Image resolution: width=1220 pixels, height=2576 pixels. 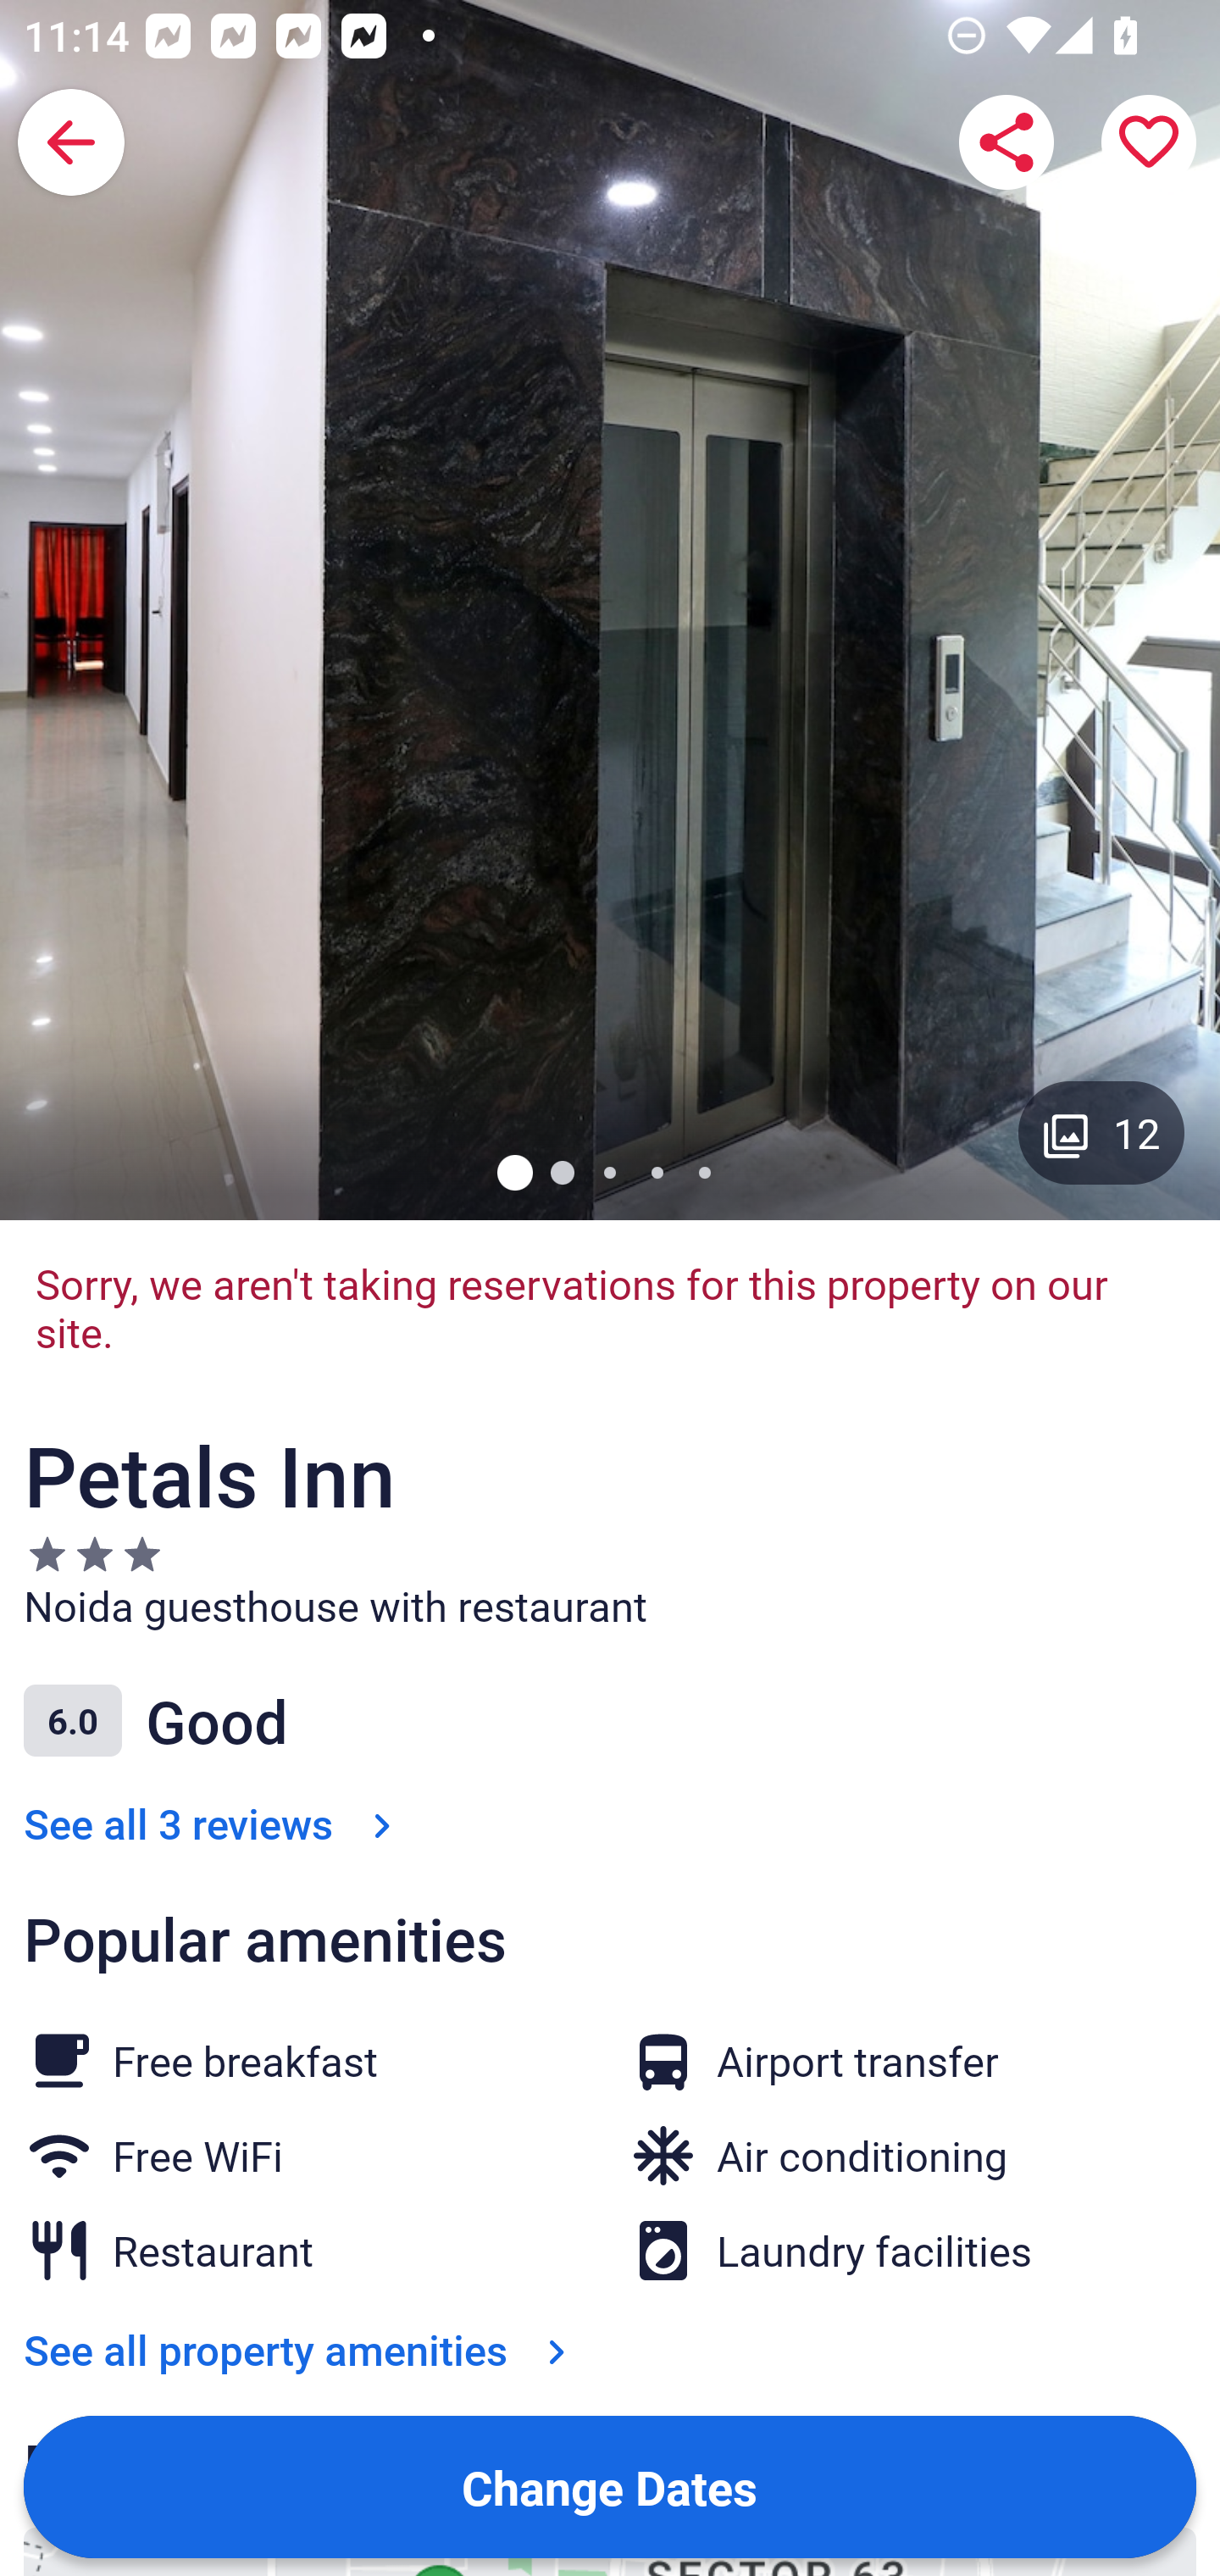 I want to click on Back, so click(x=71, y=142).